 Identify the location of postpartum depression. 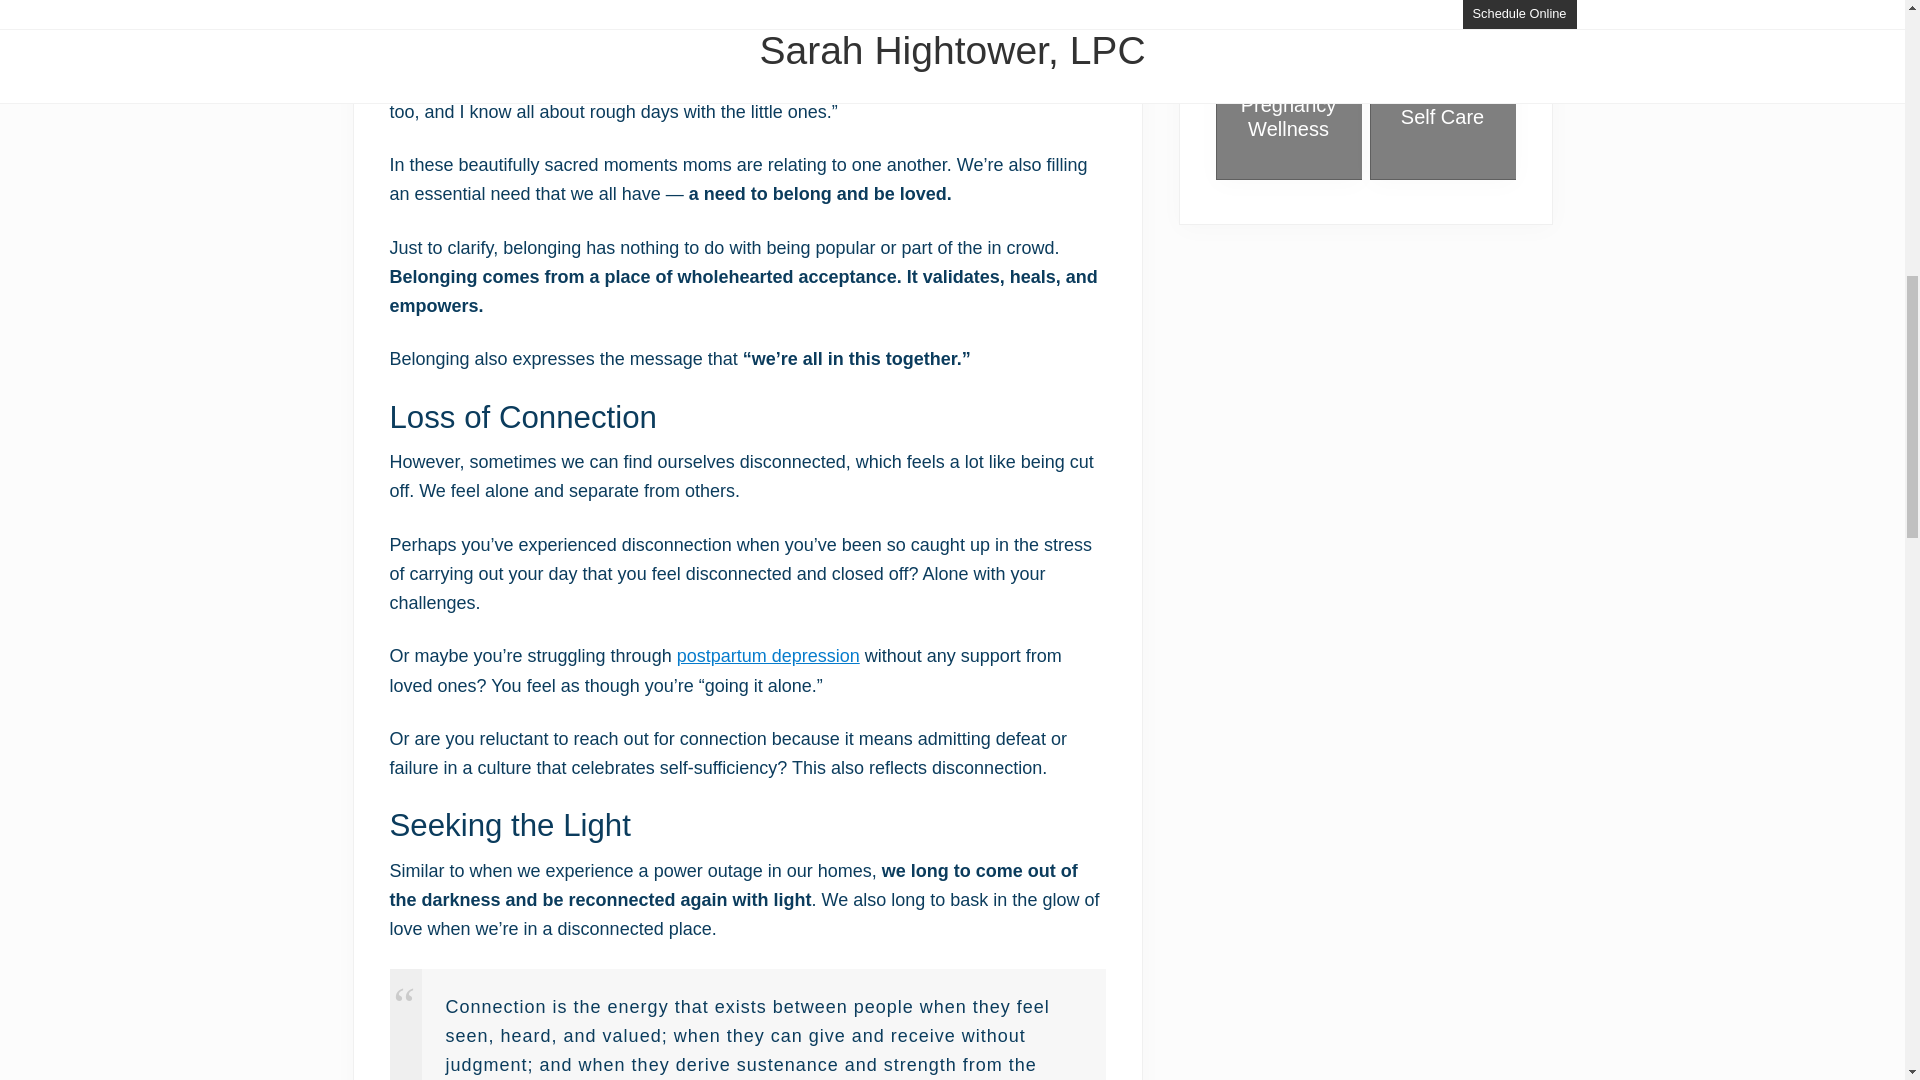
(768, 656).